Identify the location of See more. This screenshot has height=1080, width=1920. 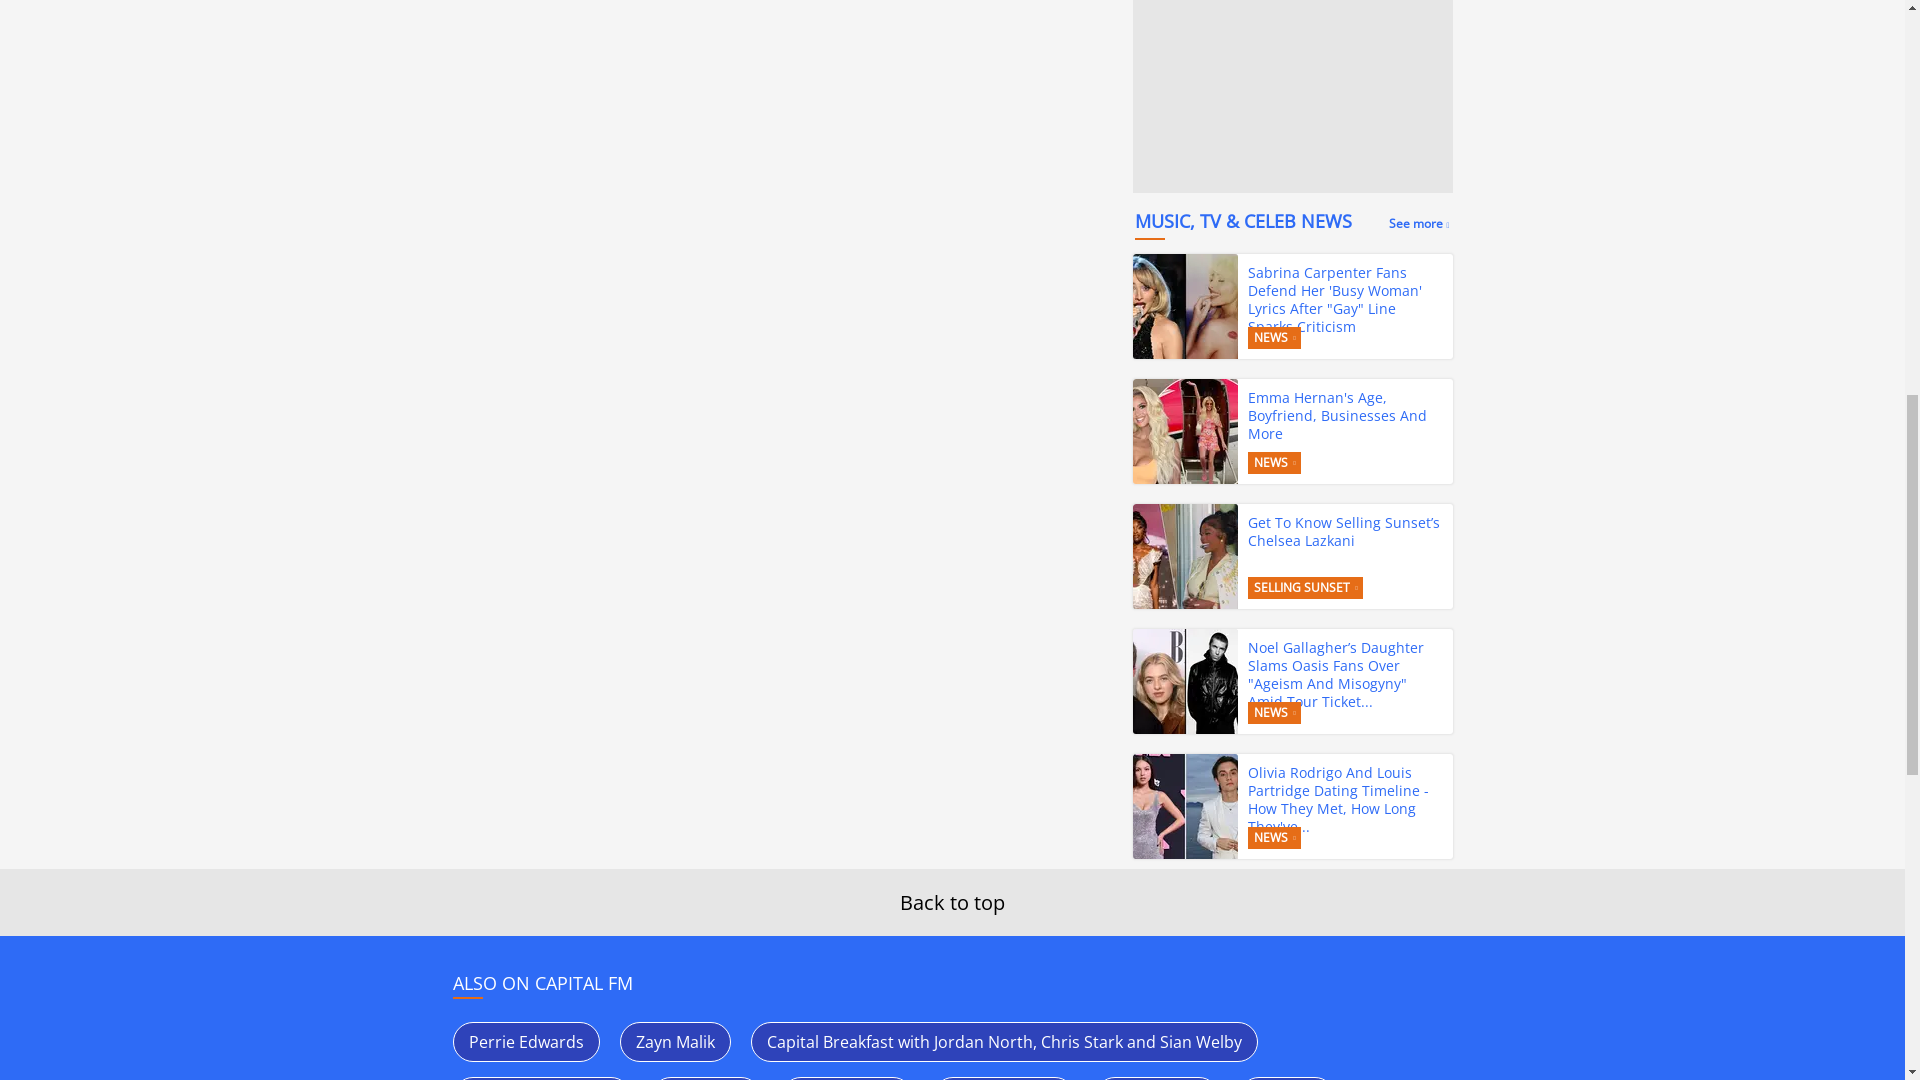
(1418, 223).